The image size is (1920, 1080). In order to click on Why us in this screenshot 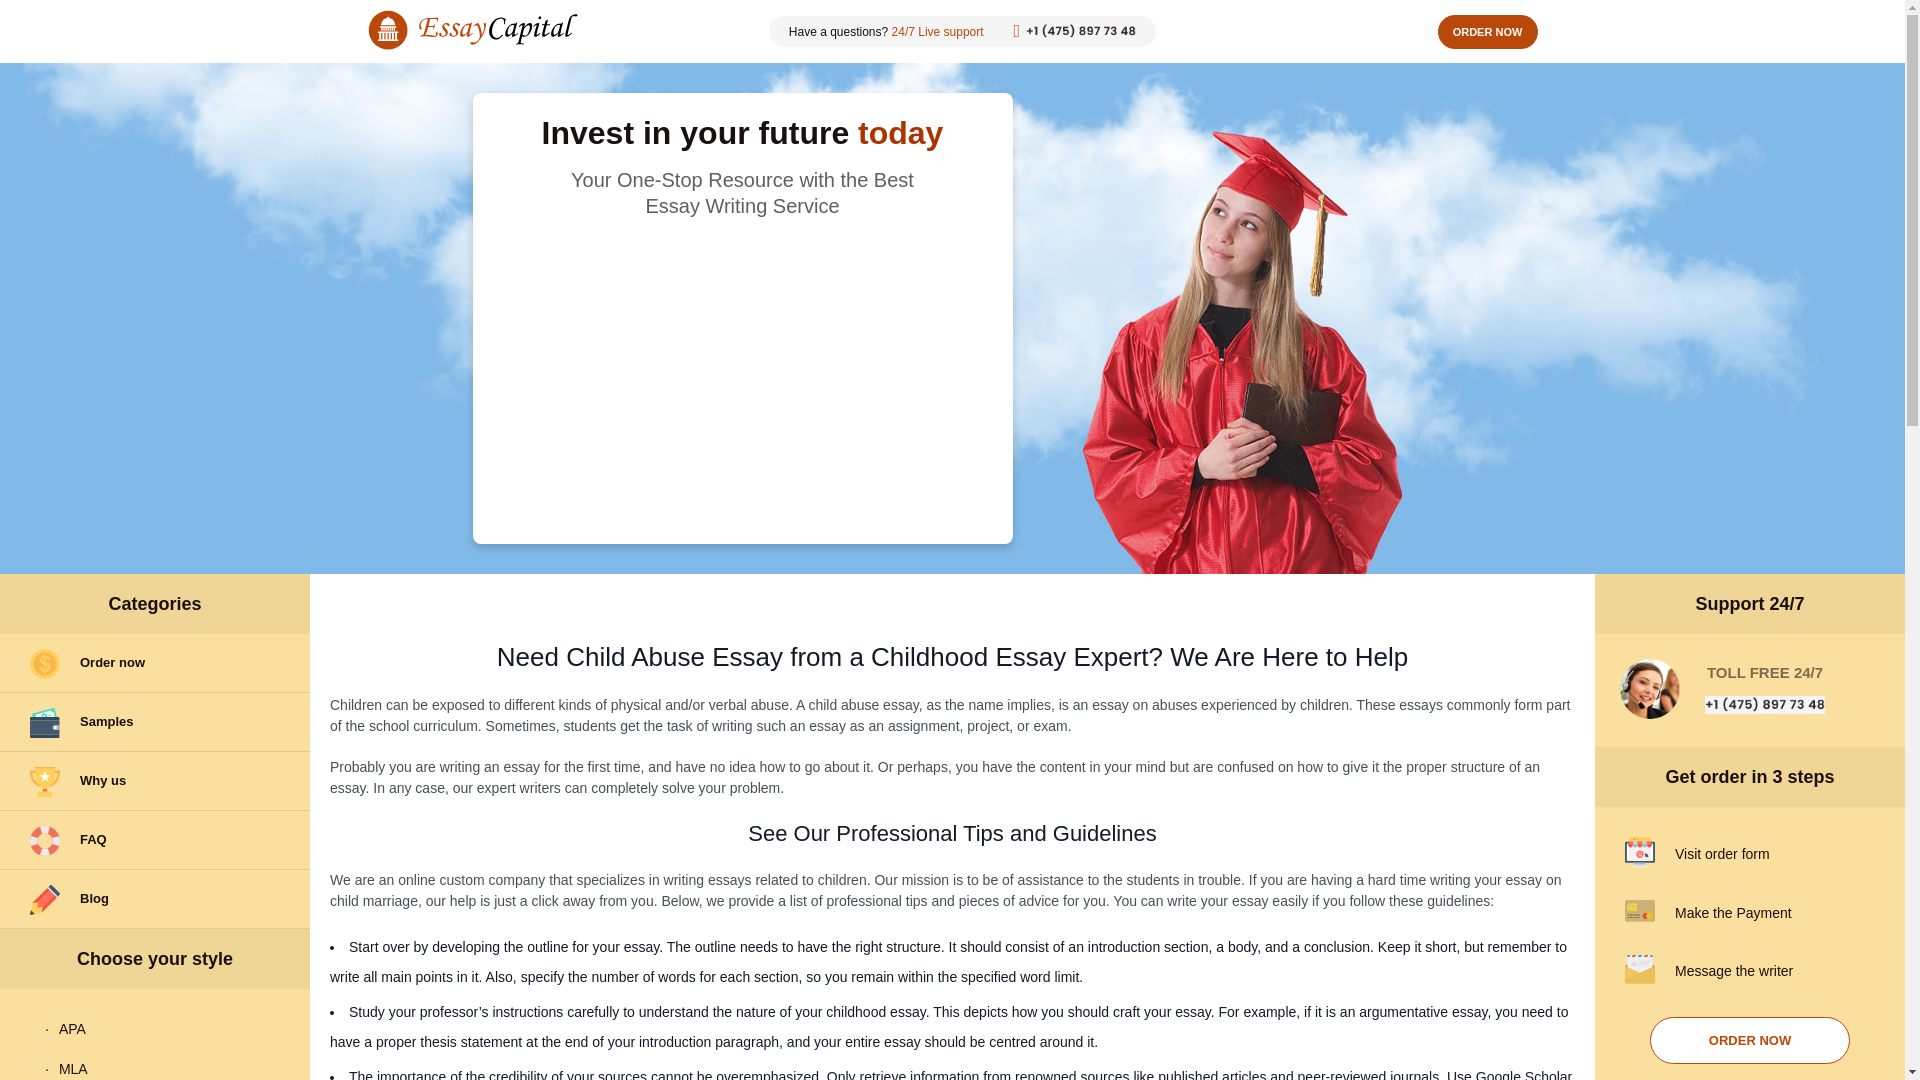, I will do `click(154, 781)`.